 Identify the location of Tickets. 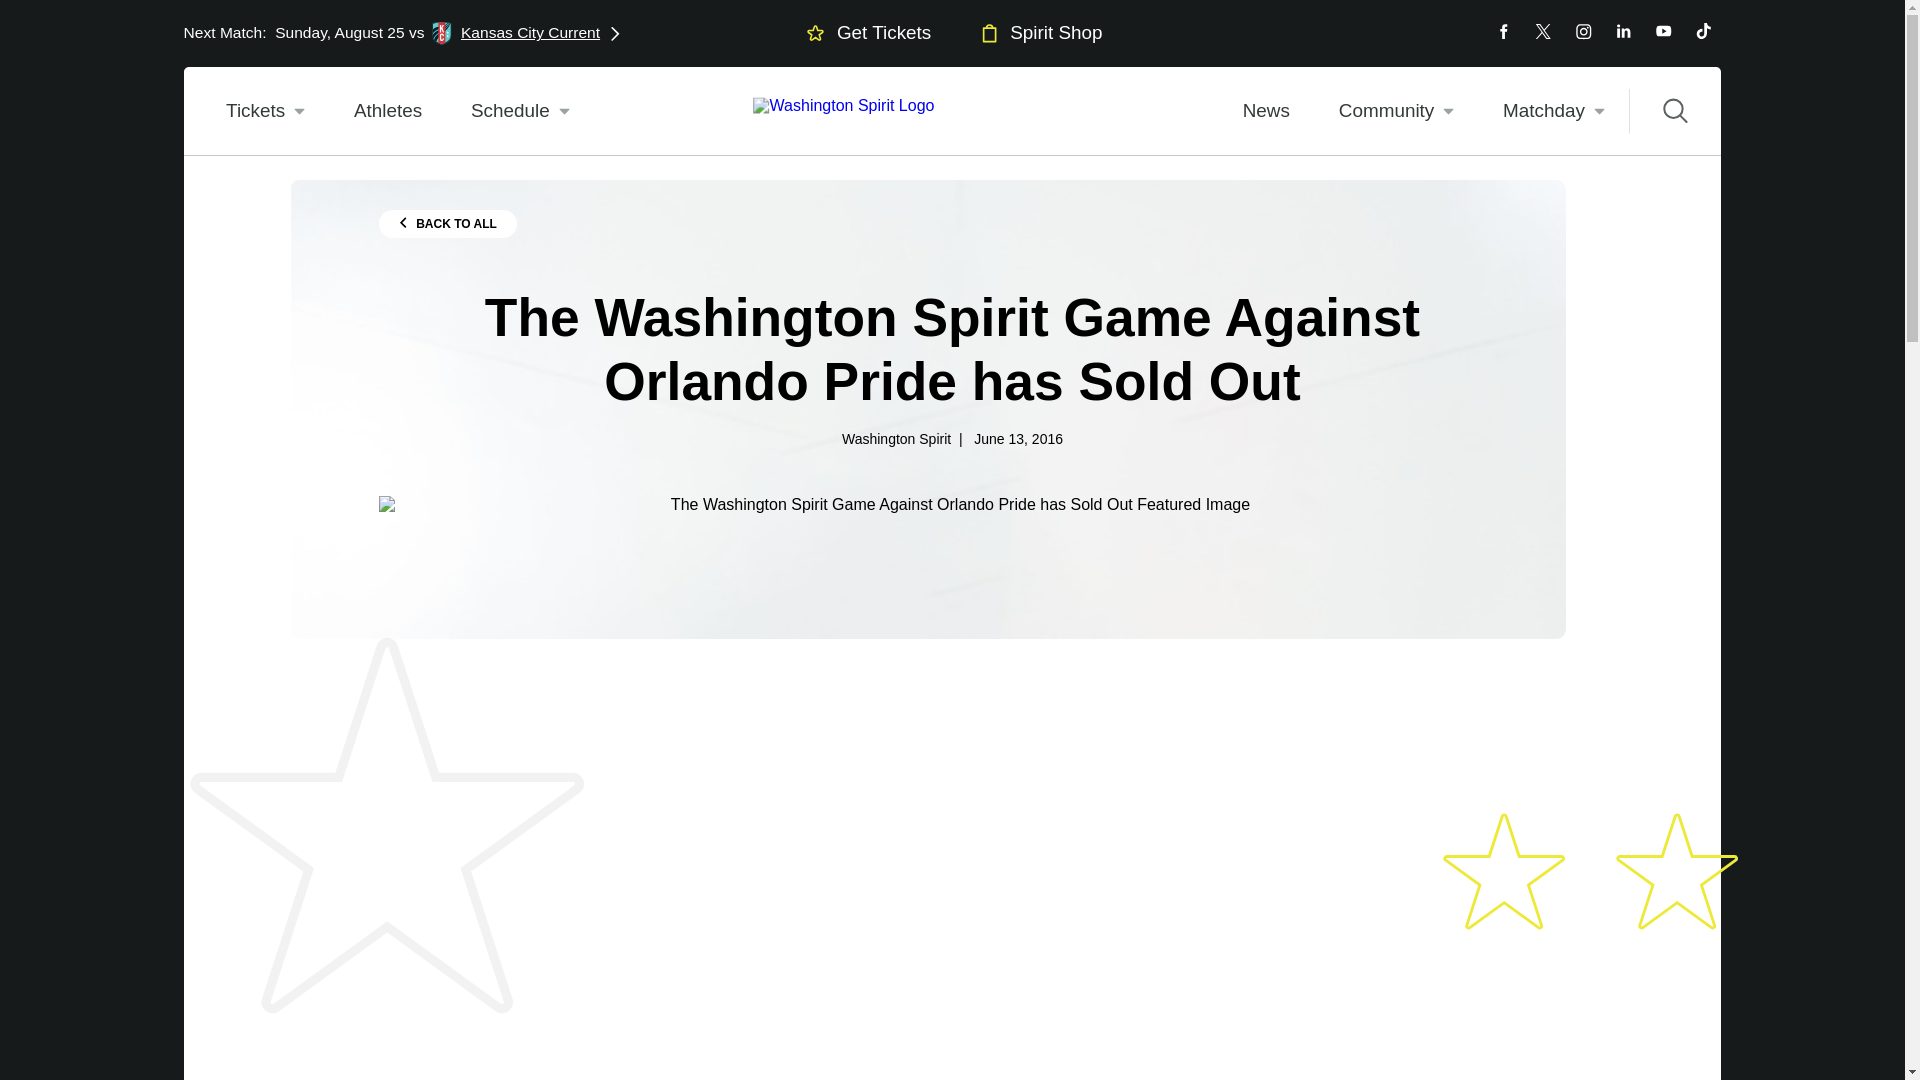
(266, 110).